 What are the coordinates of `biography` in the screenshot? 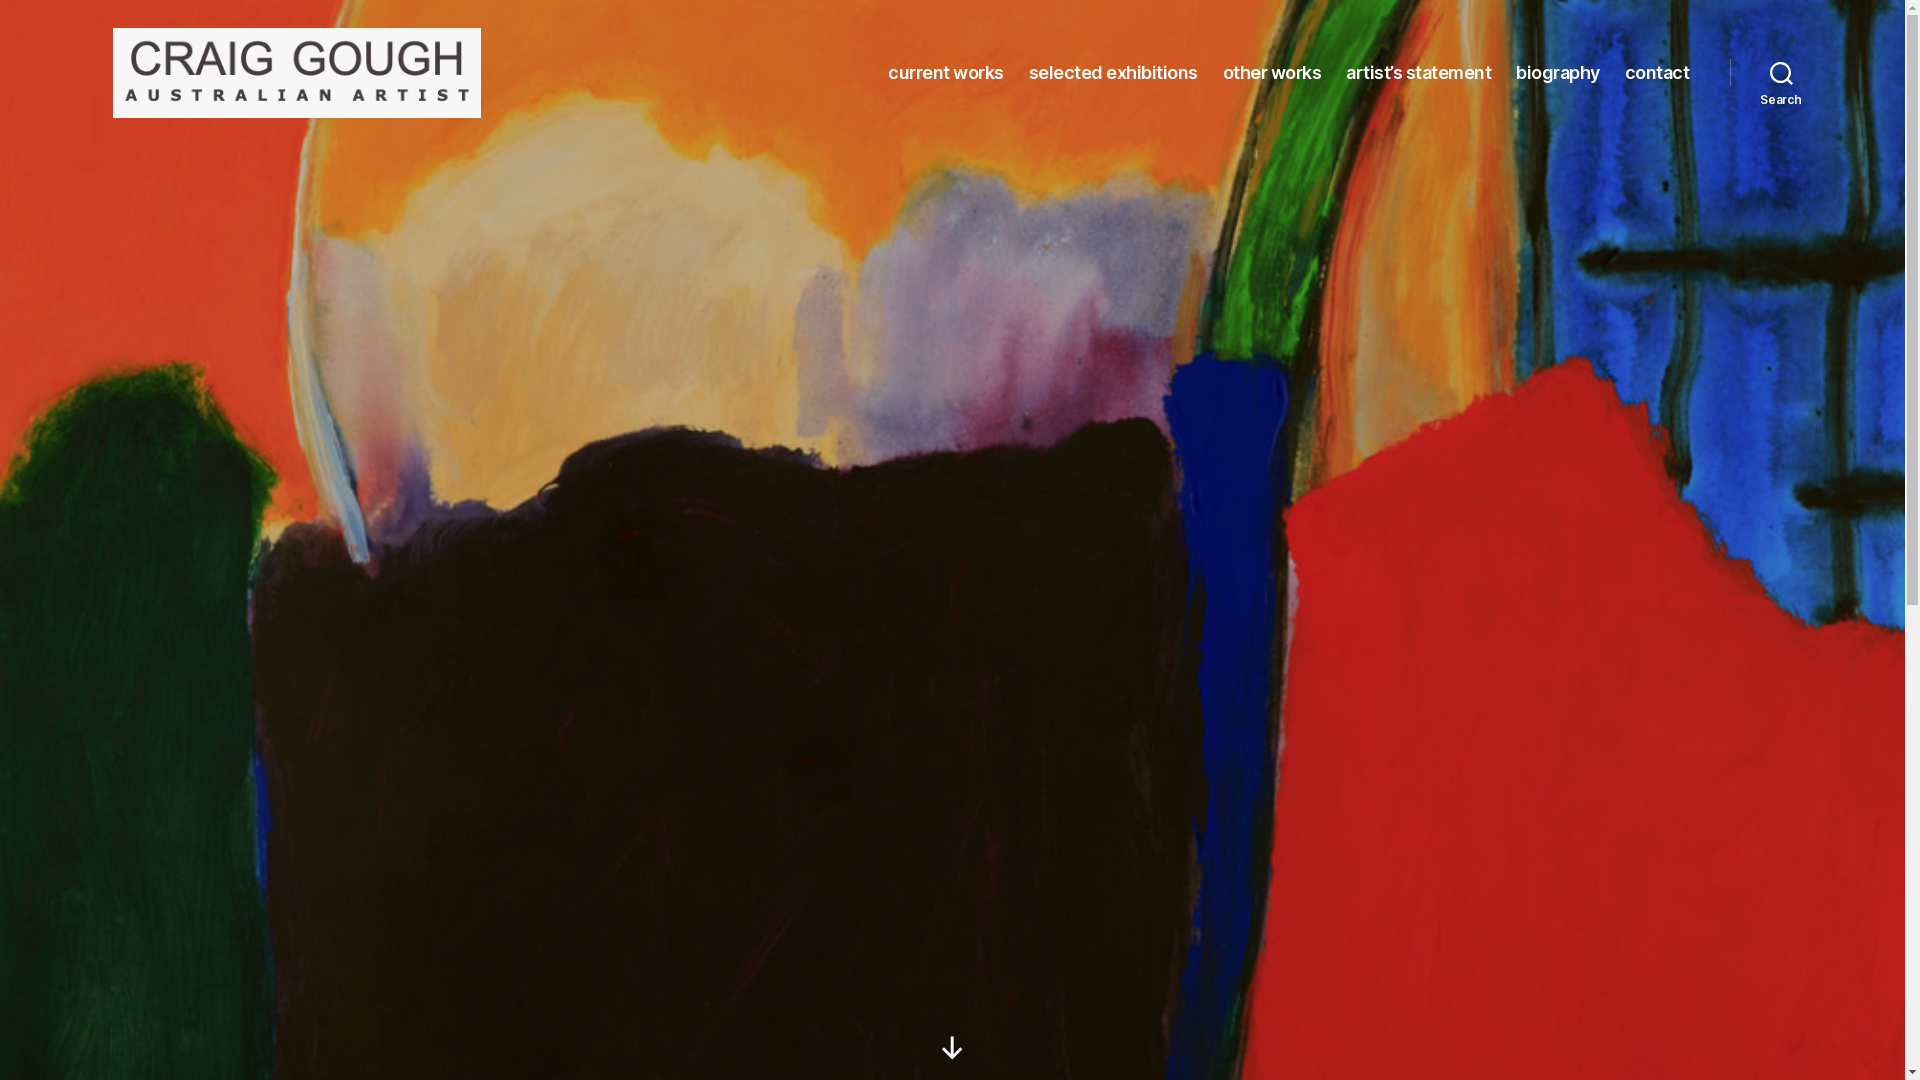 It's located at (1558, 73).